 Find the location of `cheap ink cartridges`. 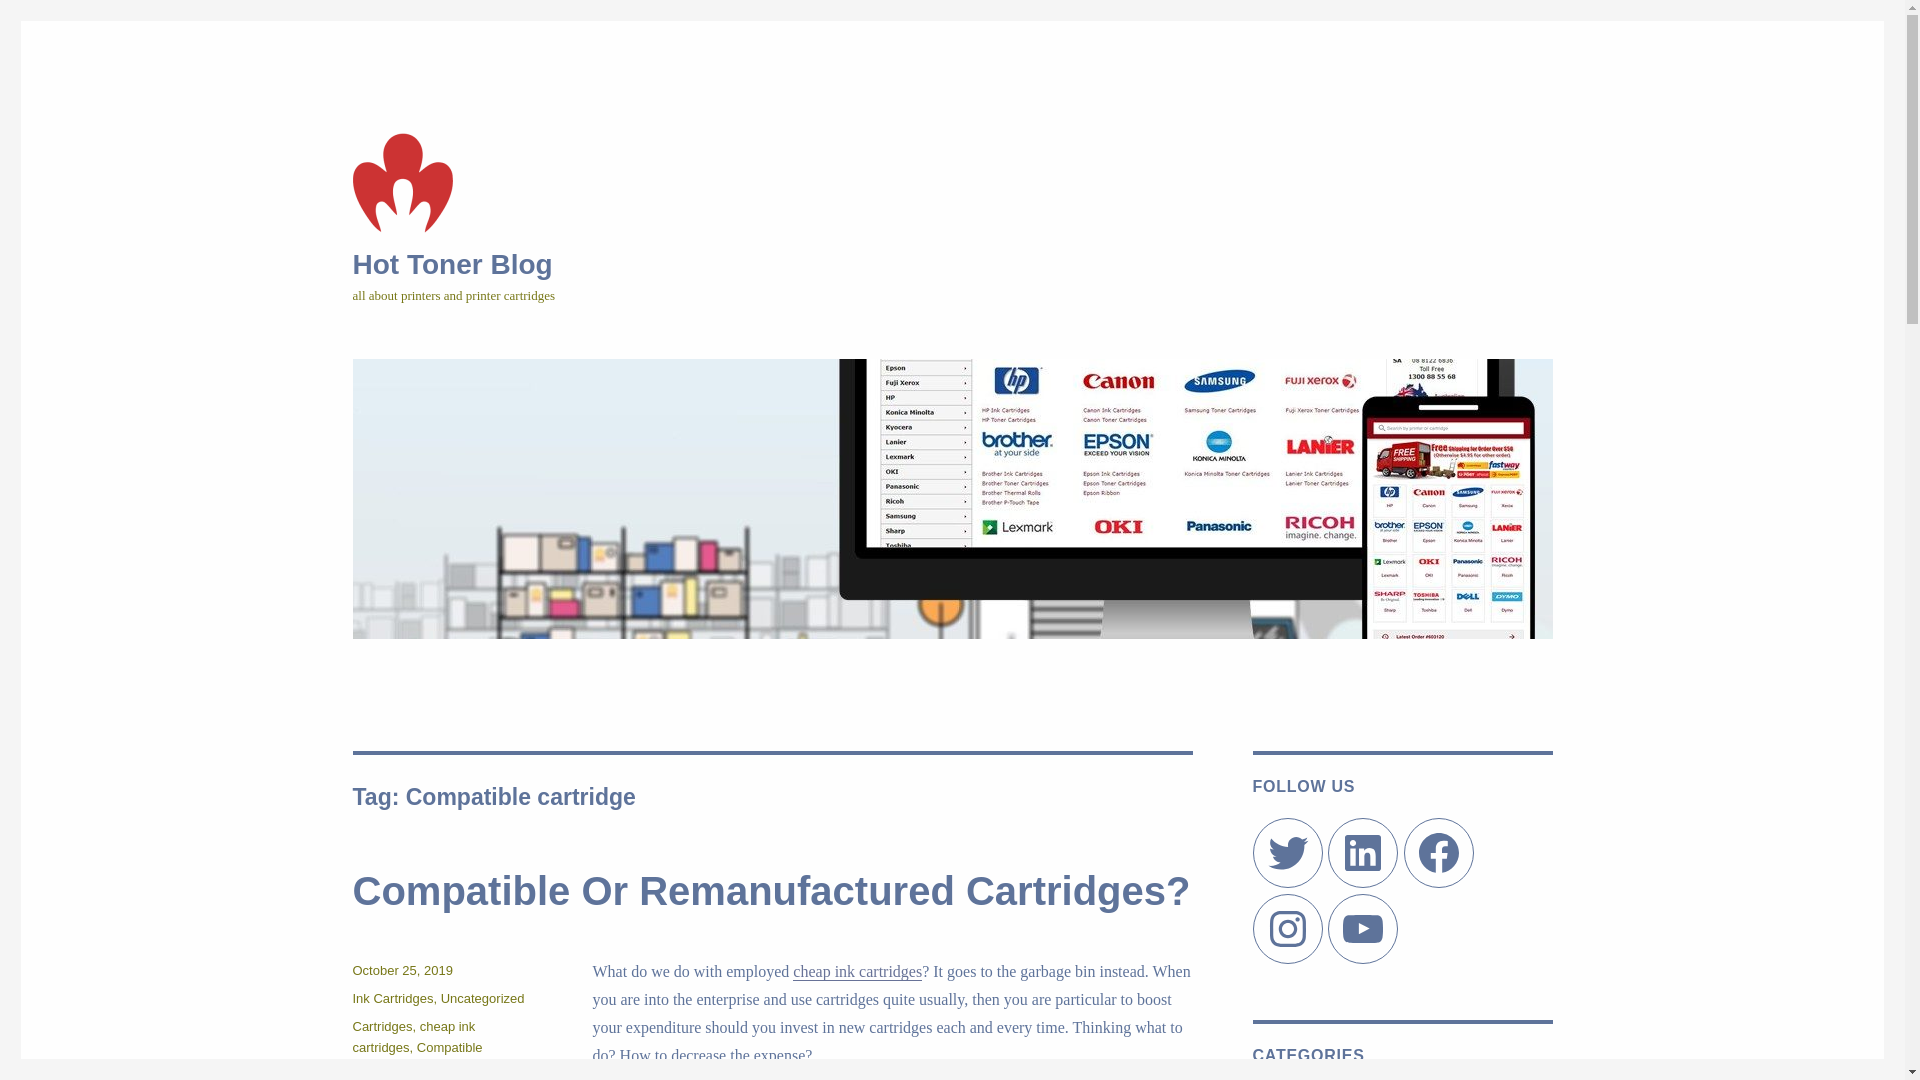

cheap ink cartridges is located at coordinates (858, 972).